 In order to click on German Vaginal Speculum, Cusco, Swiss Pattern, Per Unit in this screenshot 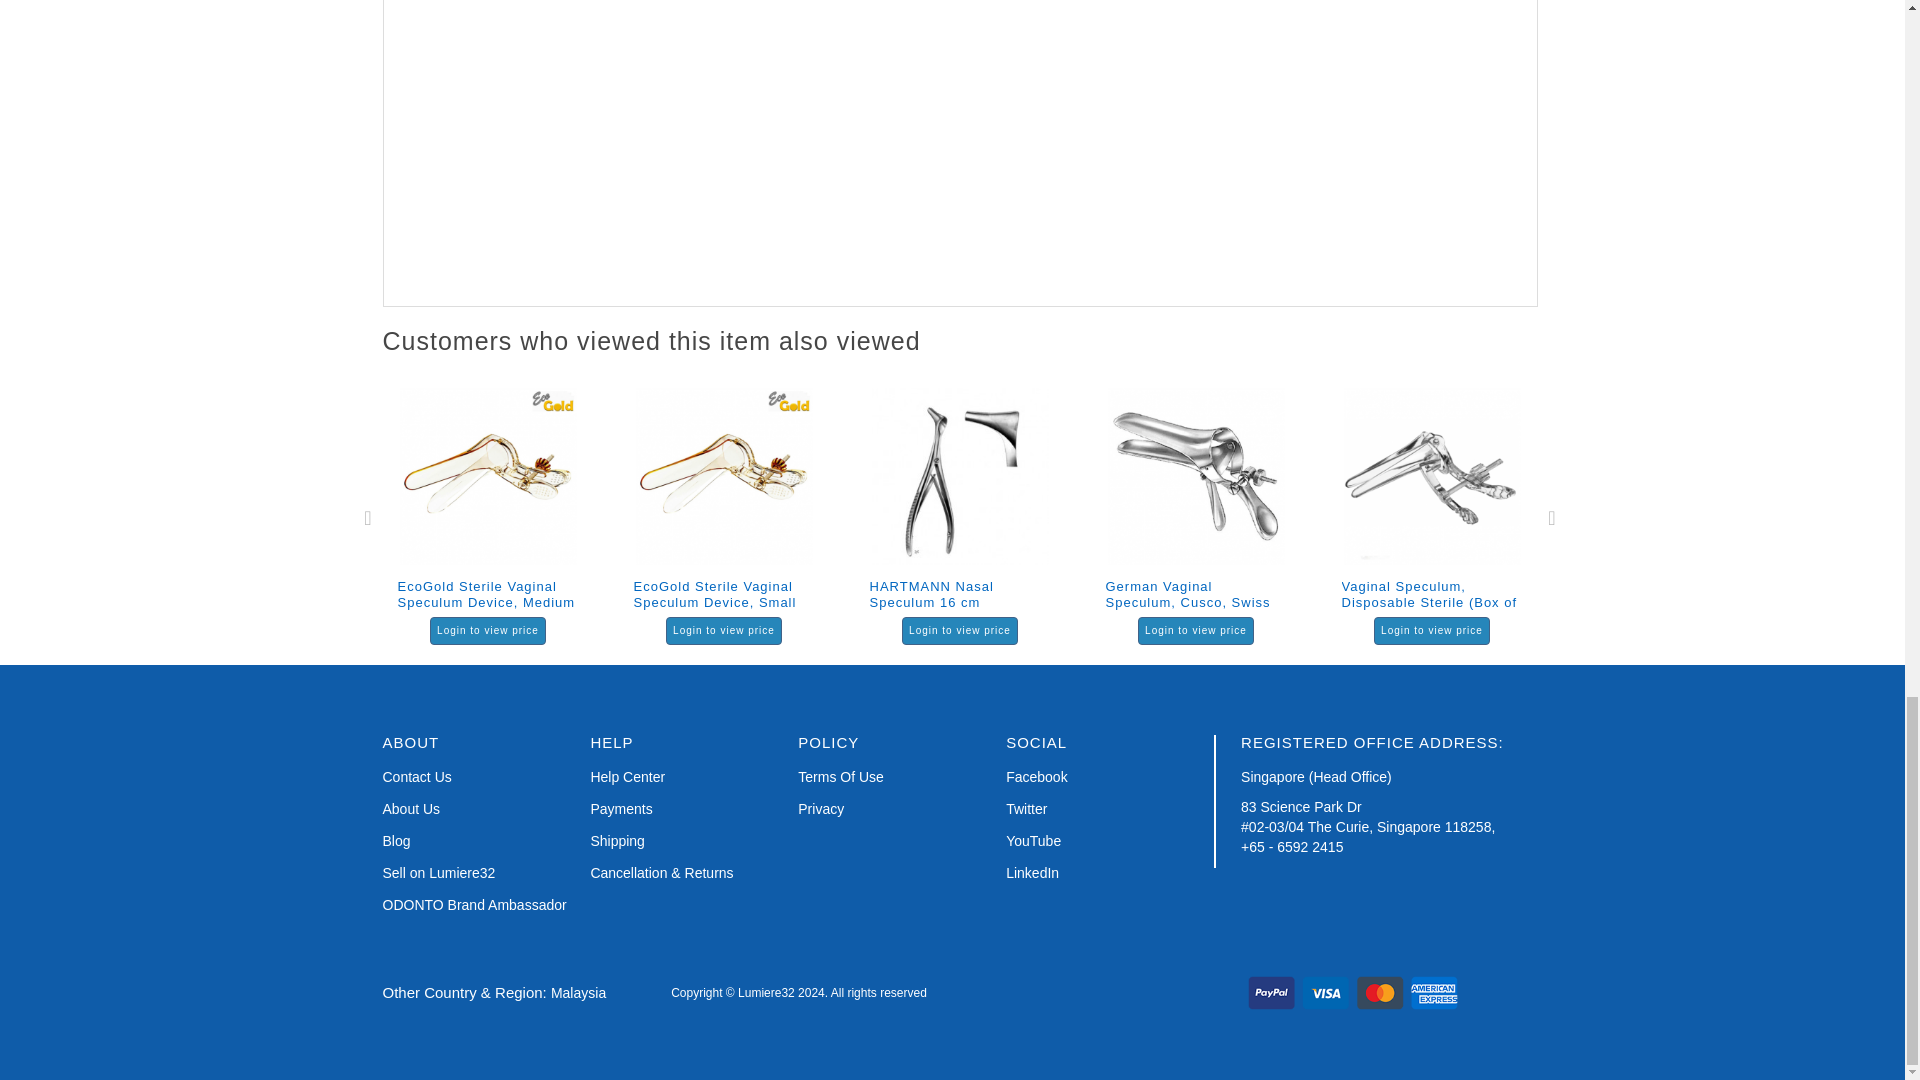, I will do `click(1196, 476)`.